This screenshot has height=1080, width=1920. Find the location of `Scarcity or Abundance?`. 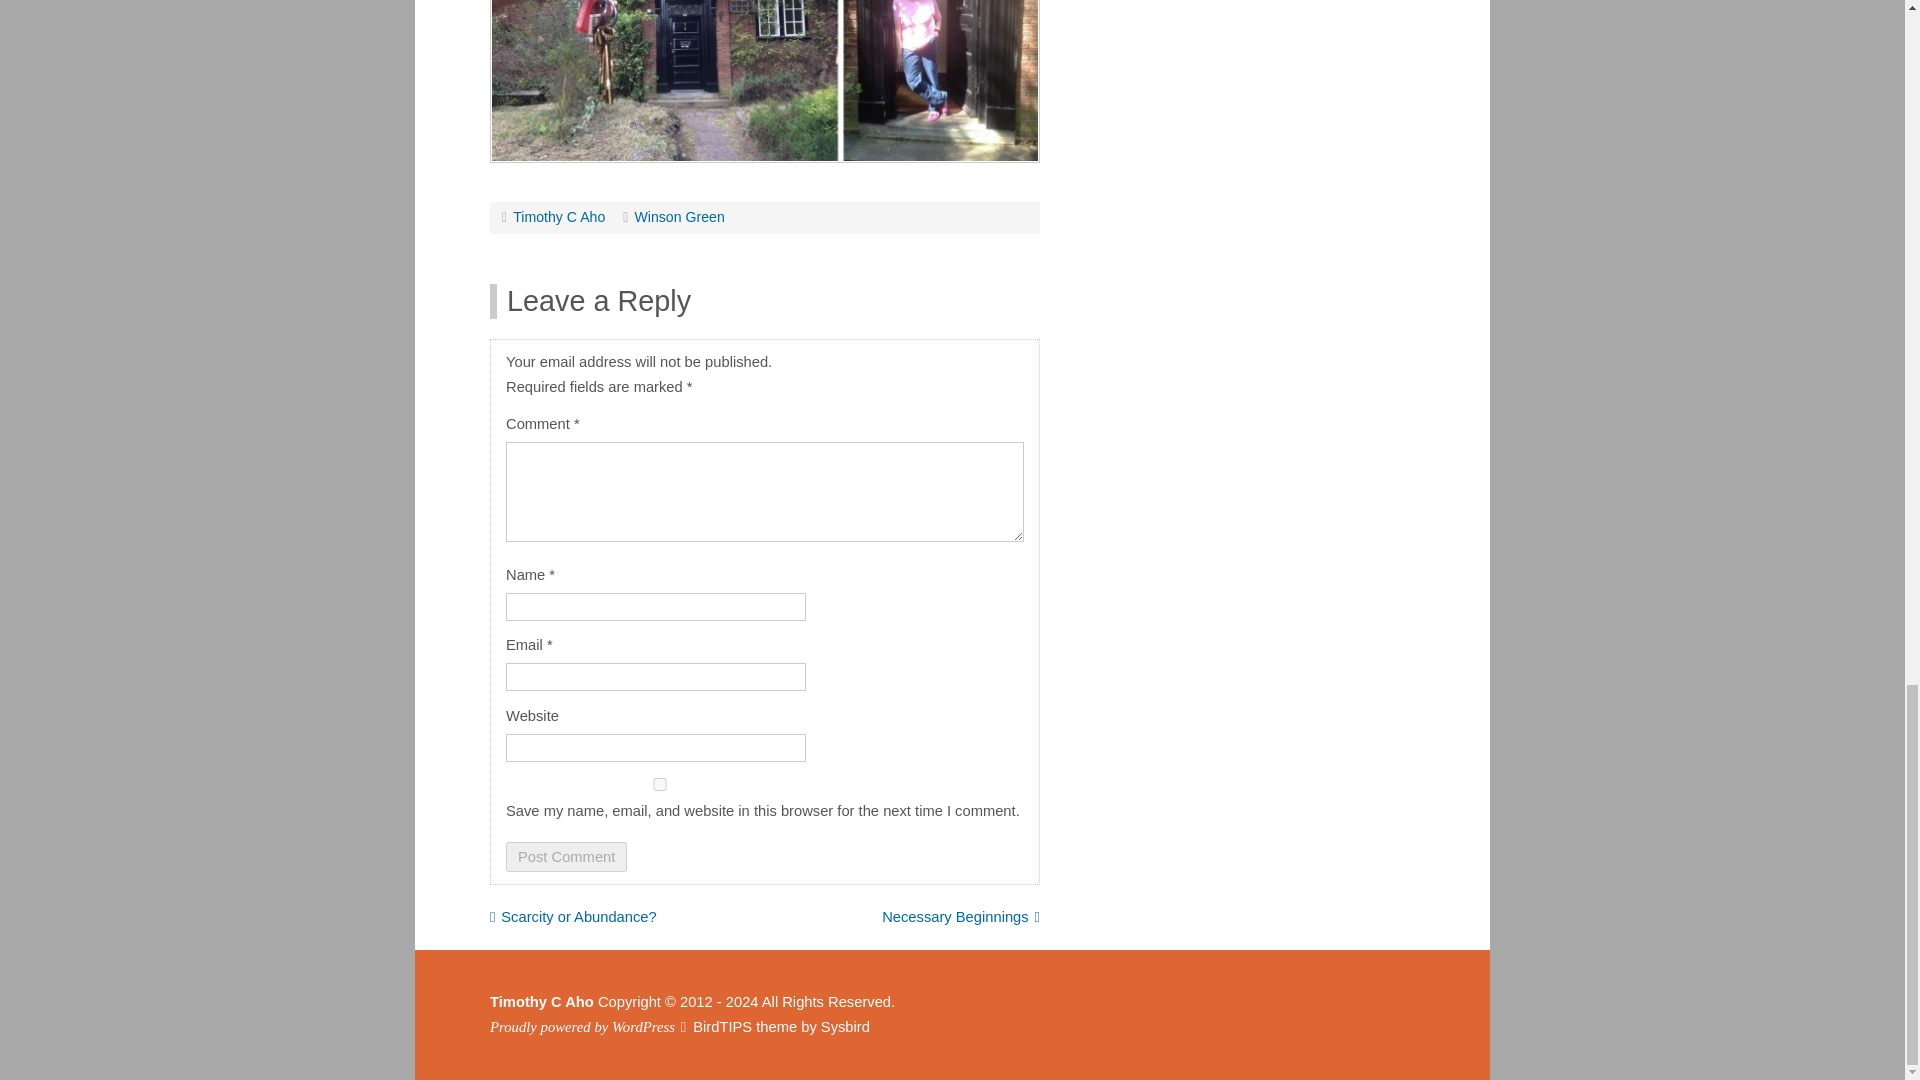

Scarcity or Abundance? is located at coordinates (572, 916).